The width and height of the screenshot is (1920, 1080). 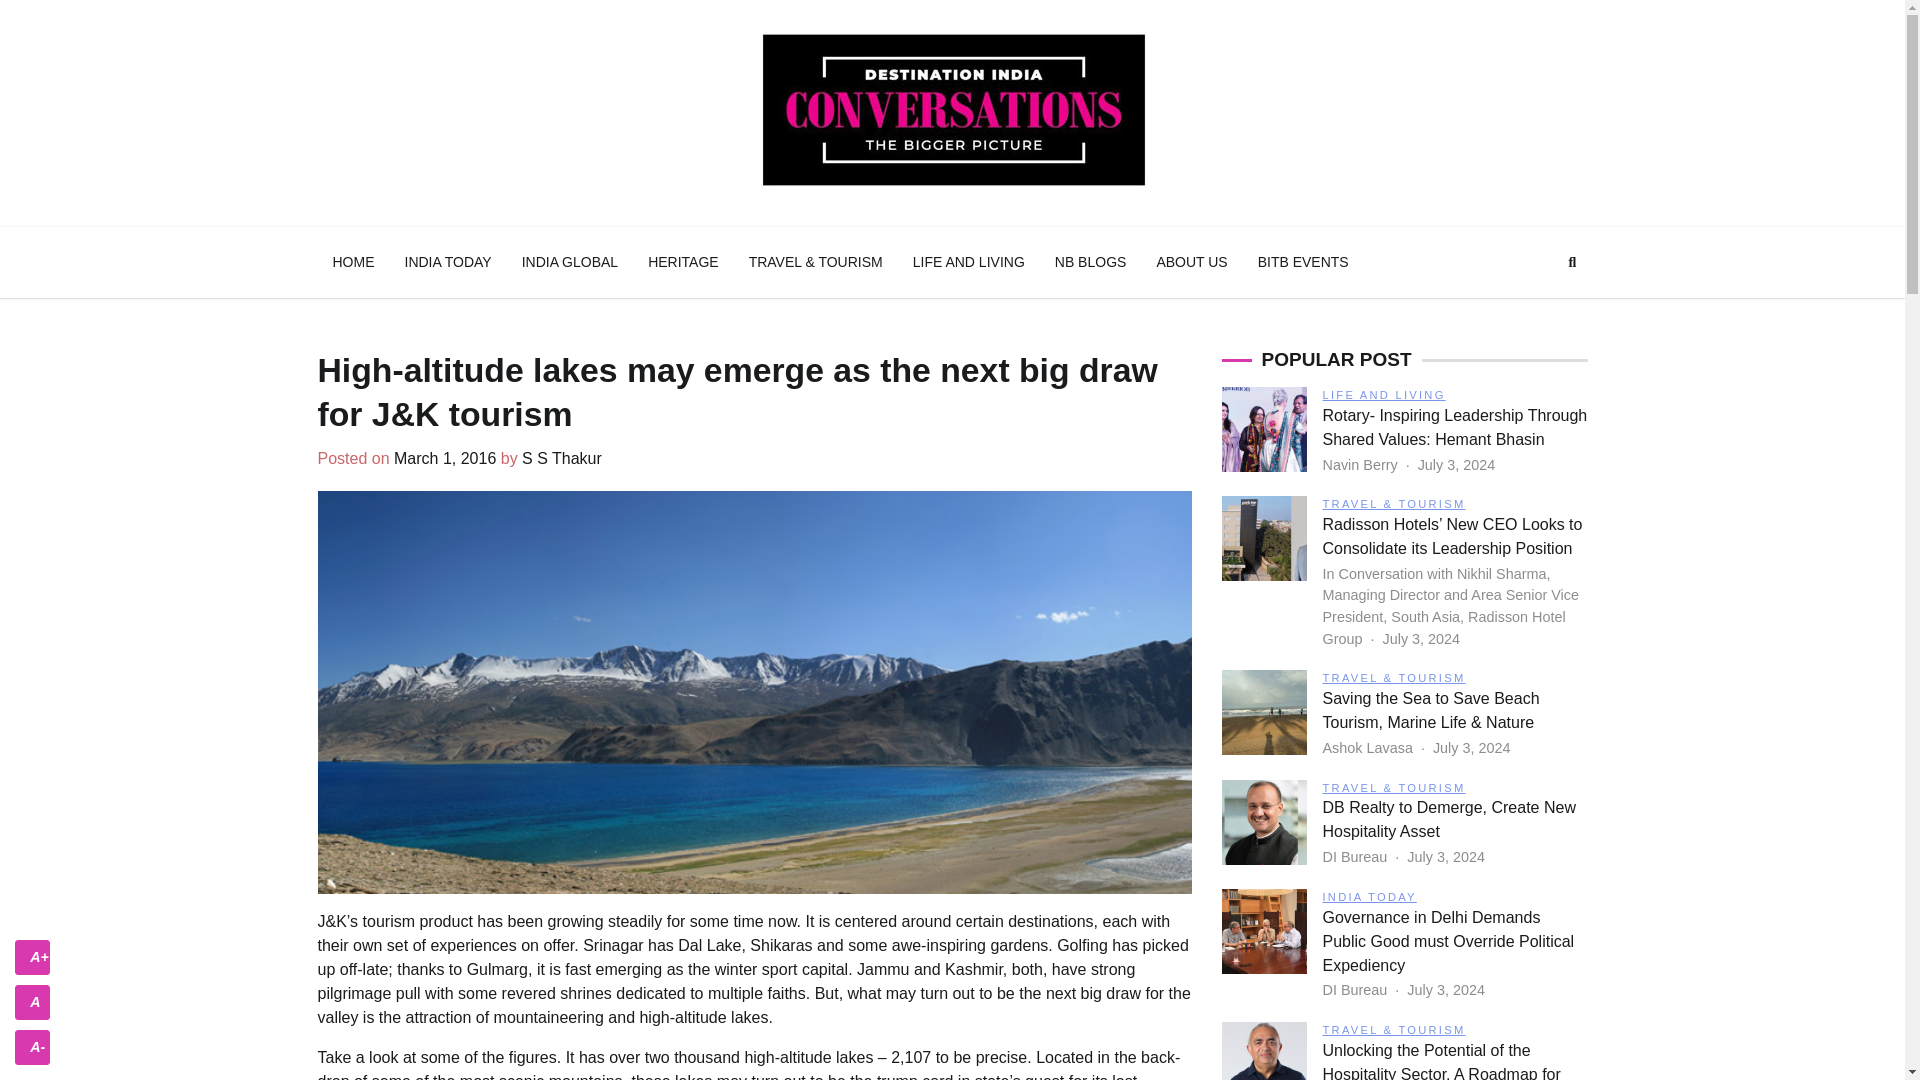 What do you see at coordinates (1456, 464) in the screenshot?
I see `July 3, 2024` at bounding box center [1456, 464].